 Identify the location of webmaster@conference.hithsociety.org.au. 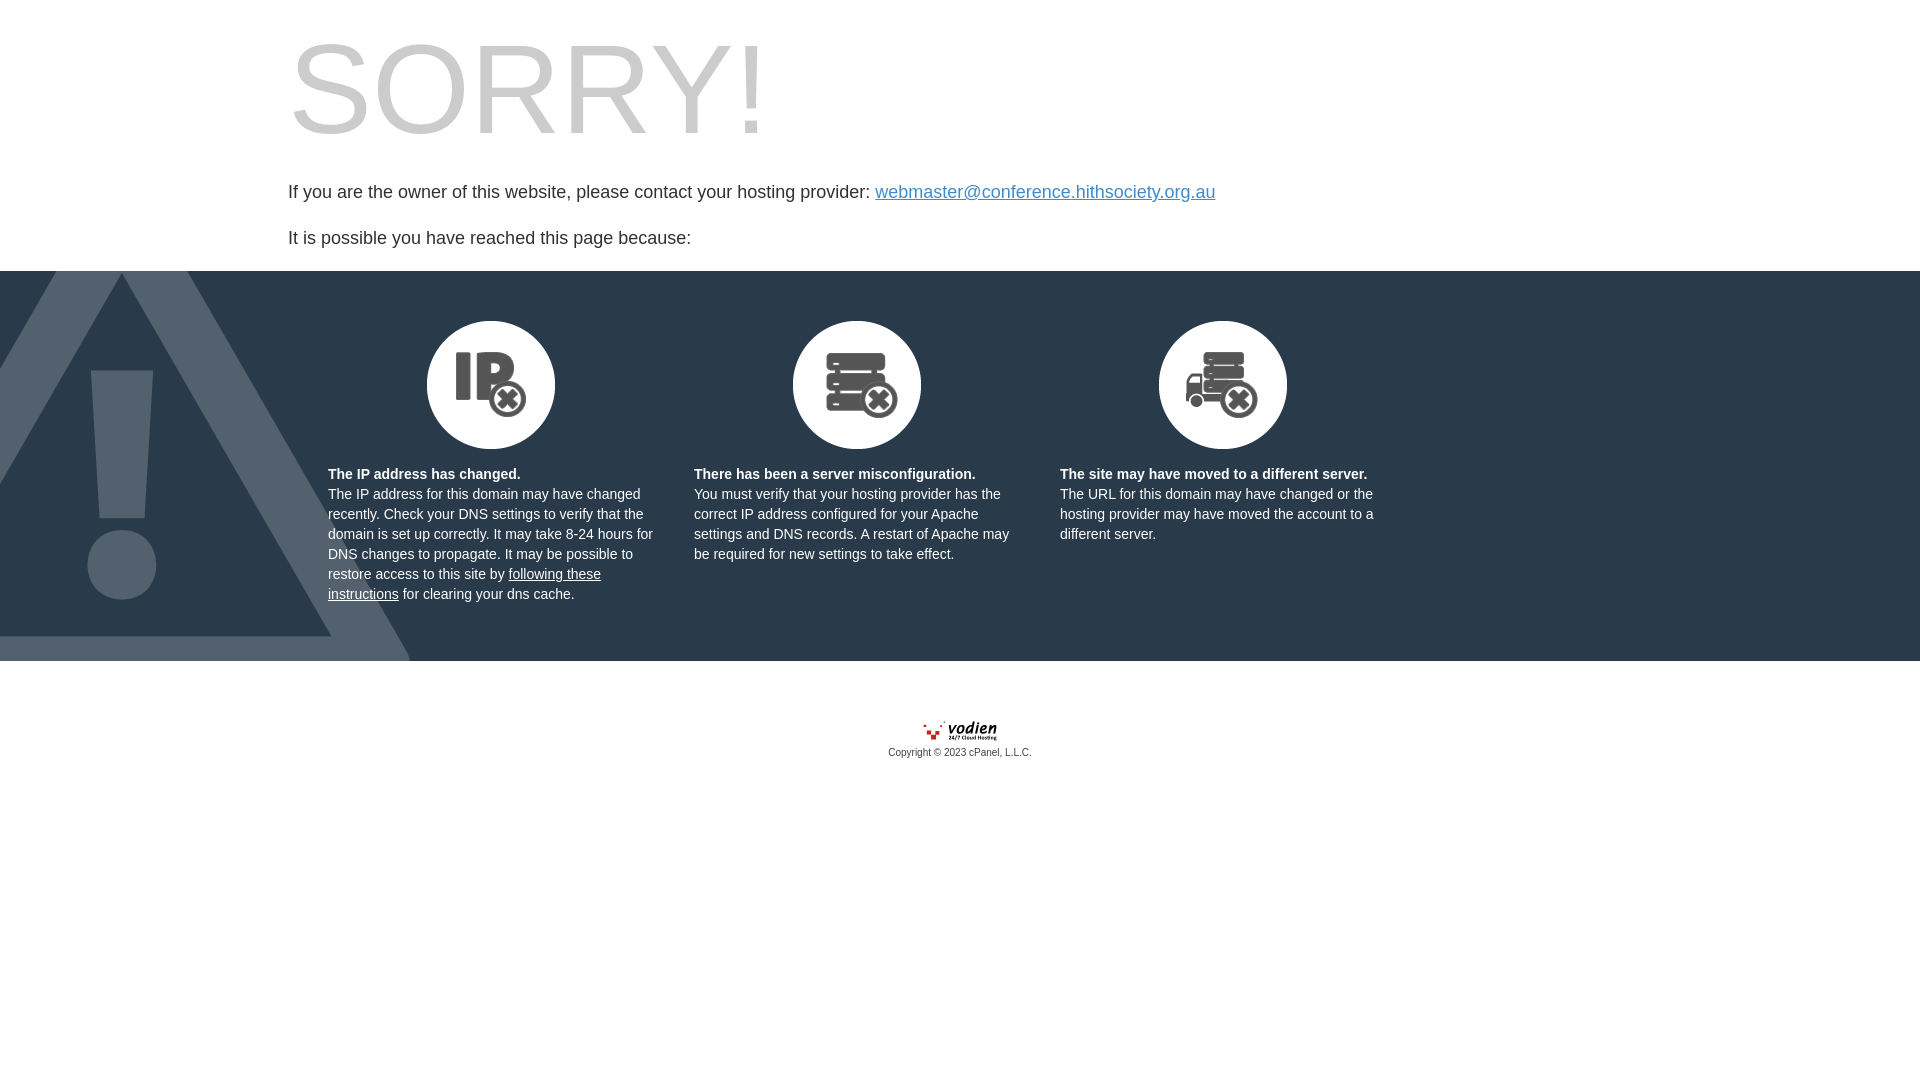
(1045, 192).